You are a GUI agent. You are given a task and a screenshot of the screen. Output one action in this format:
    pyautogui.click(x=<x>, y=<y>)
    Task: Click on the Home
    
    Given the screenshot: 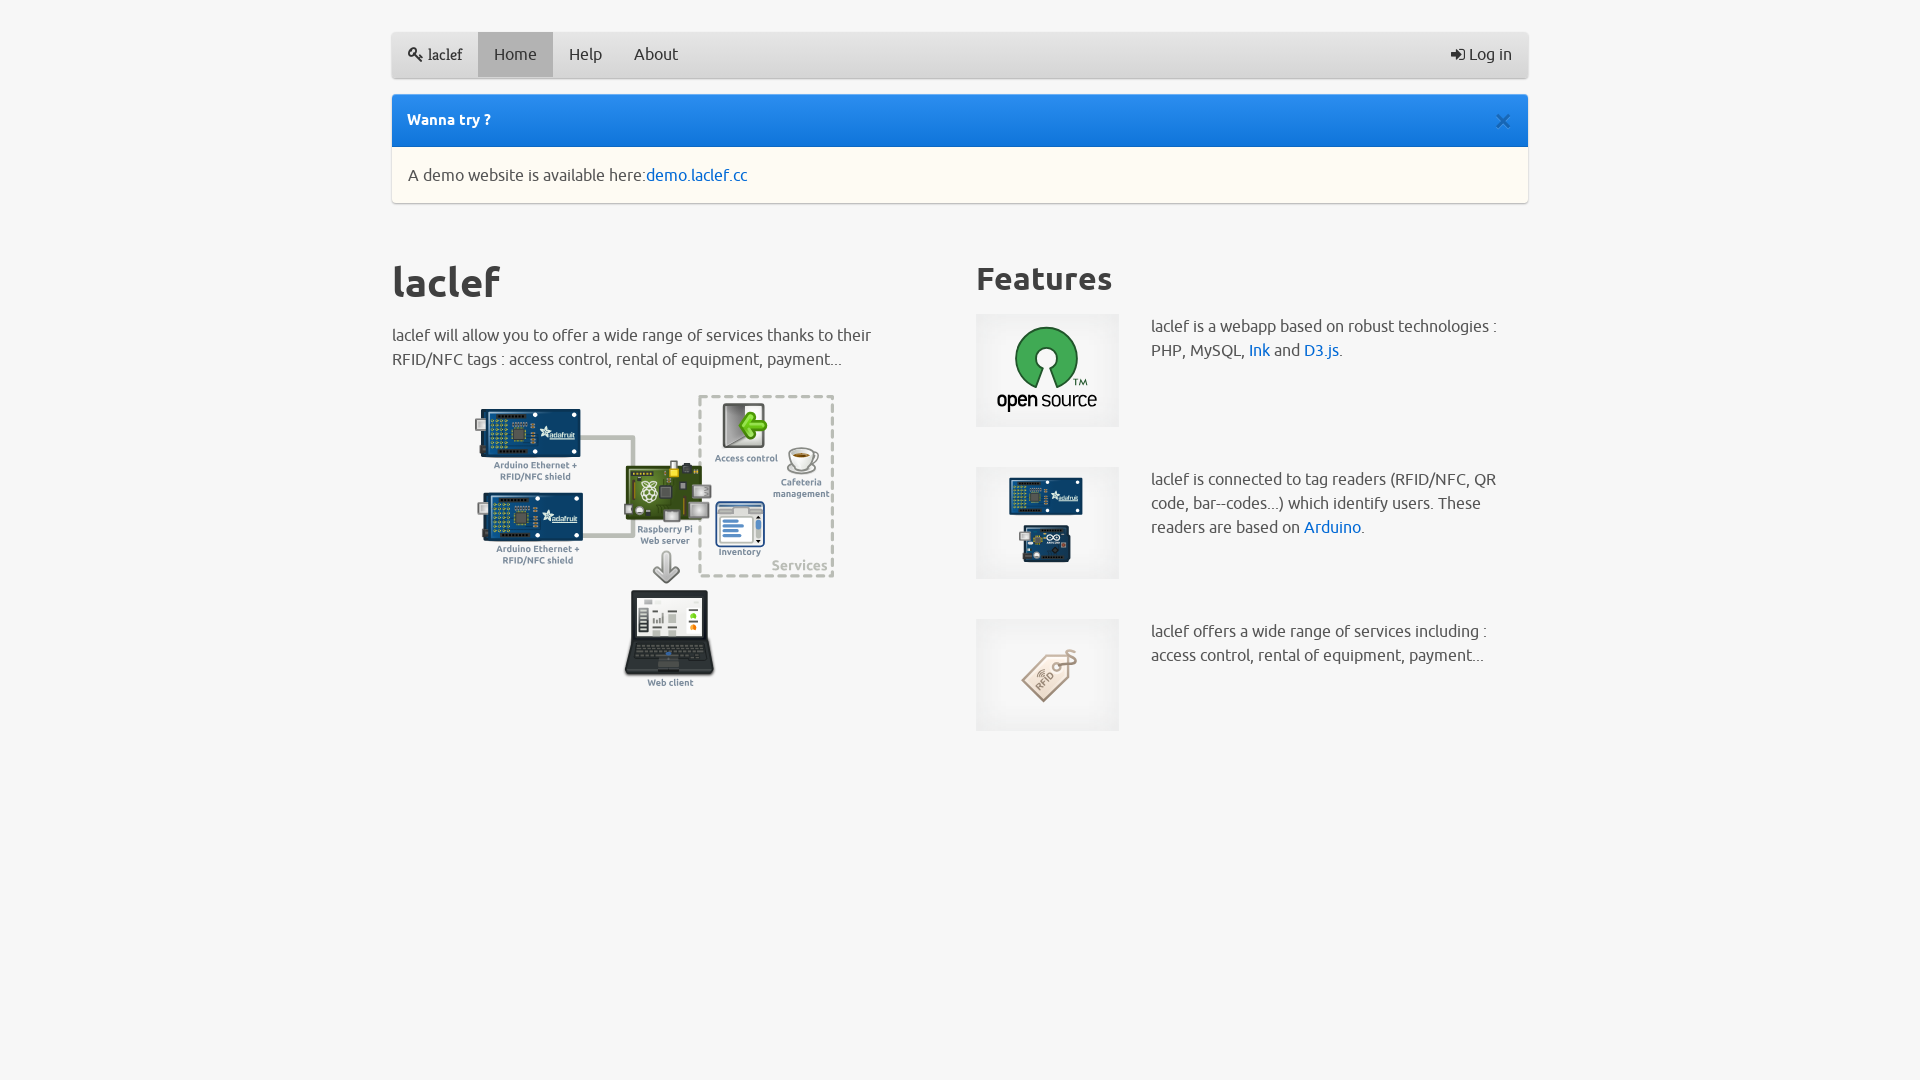 What is the action you would take?
    pyautogui.click(x=516, y=54)
    